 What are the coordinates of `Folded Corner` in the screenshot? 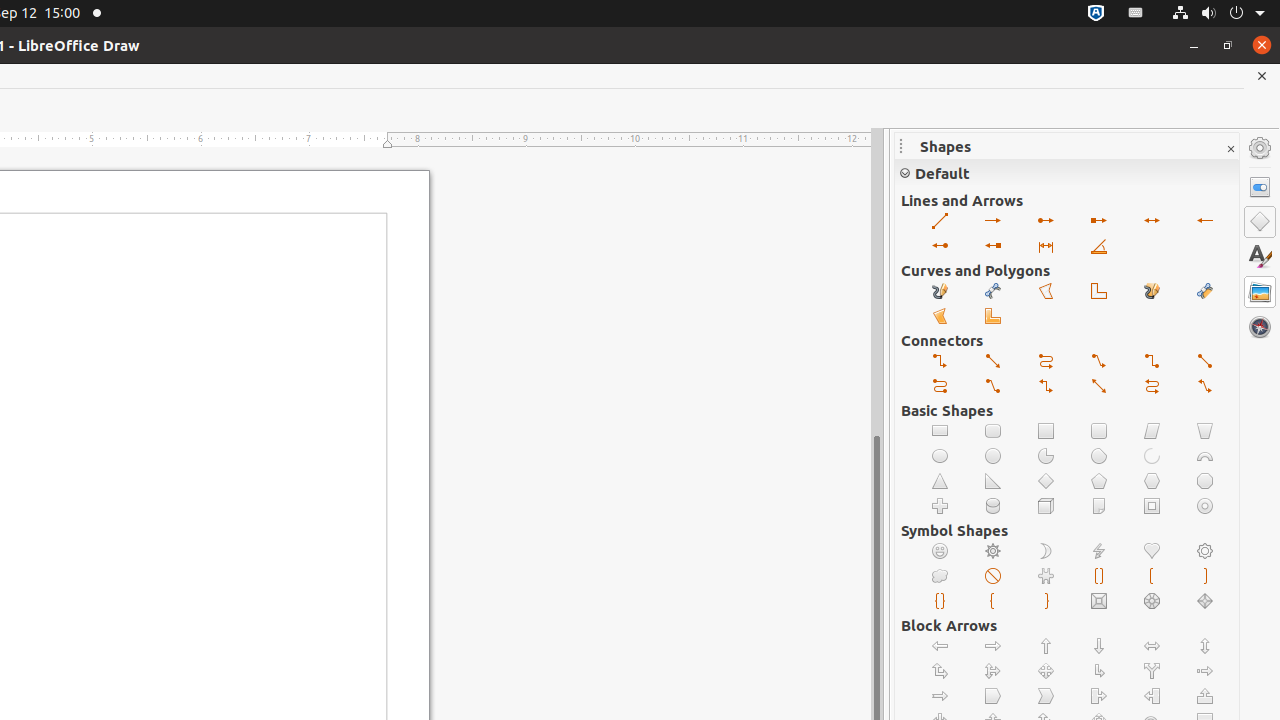 It's located at (1100, 506).